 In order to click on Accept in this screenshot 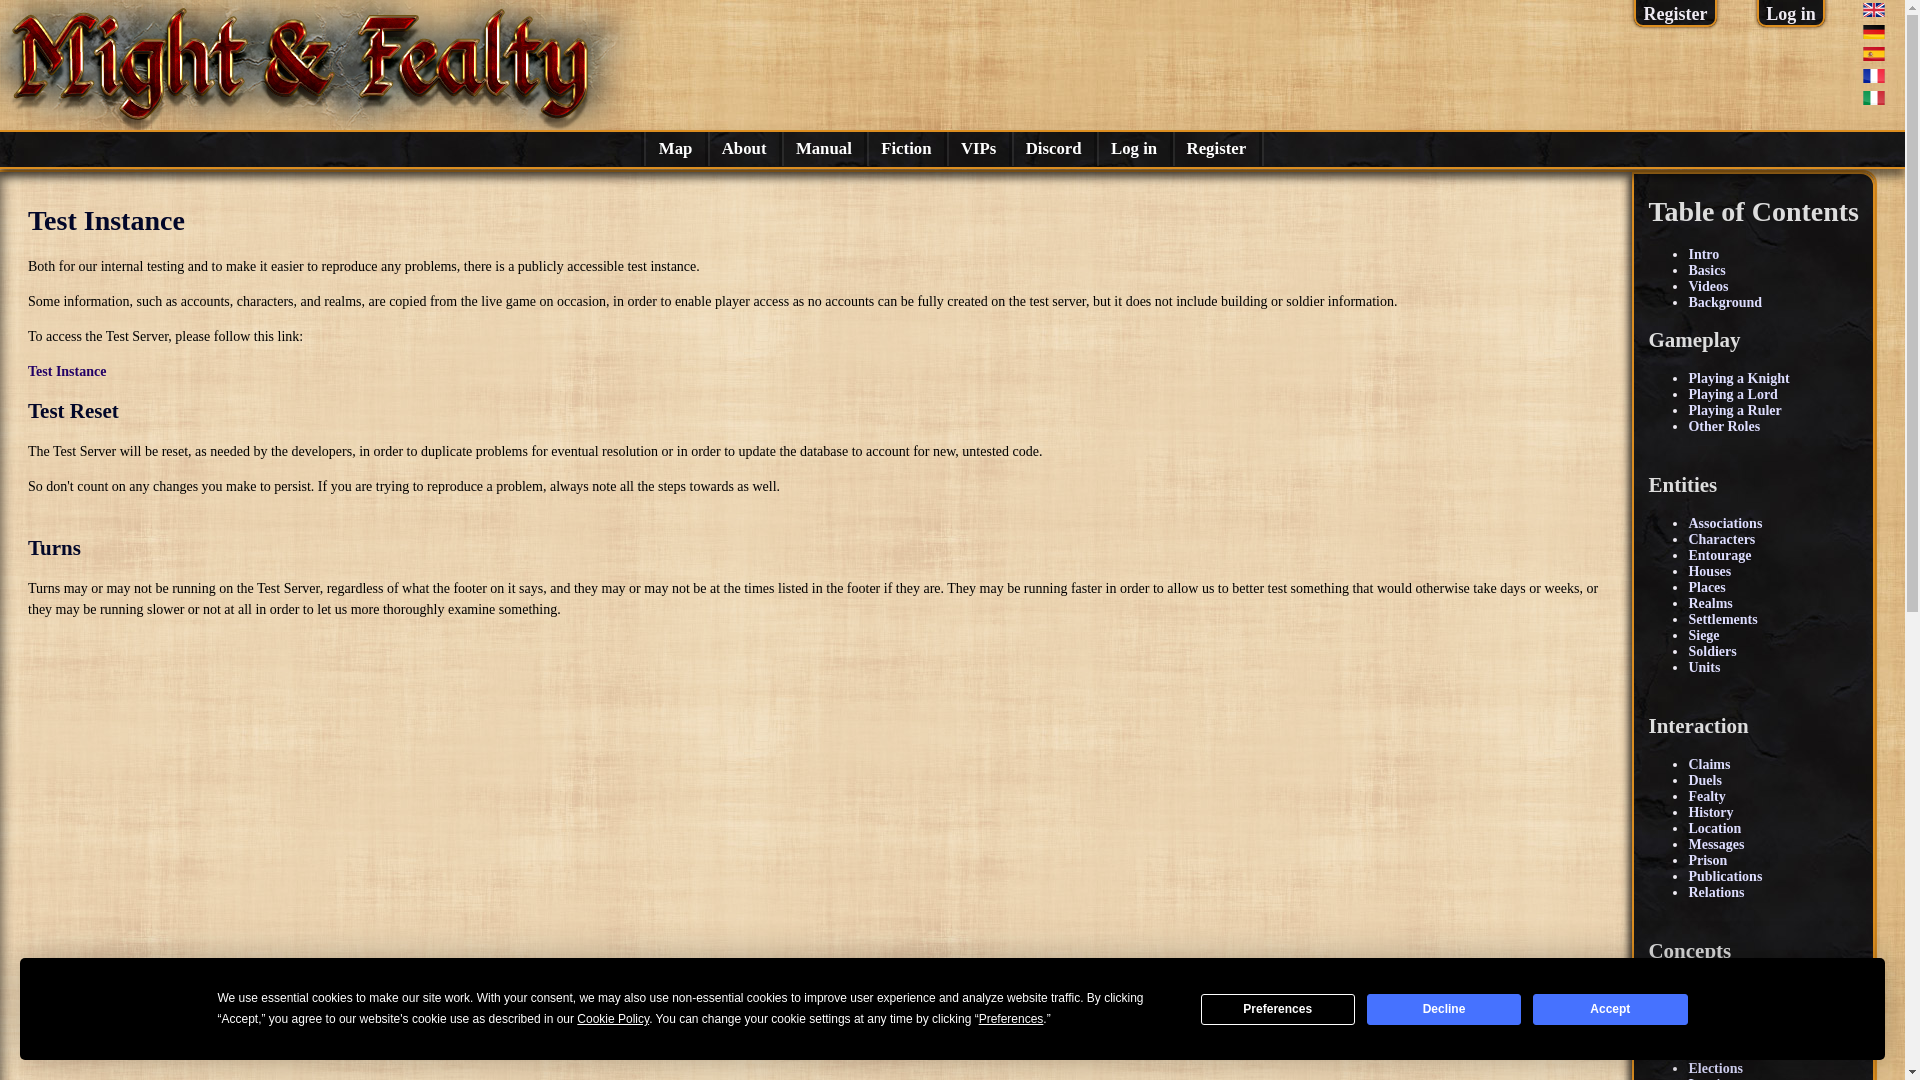, I will do `click(1610, 1008)`.